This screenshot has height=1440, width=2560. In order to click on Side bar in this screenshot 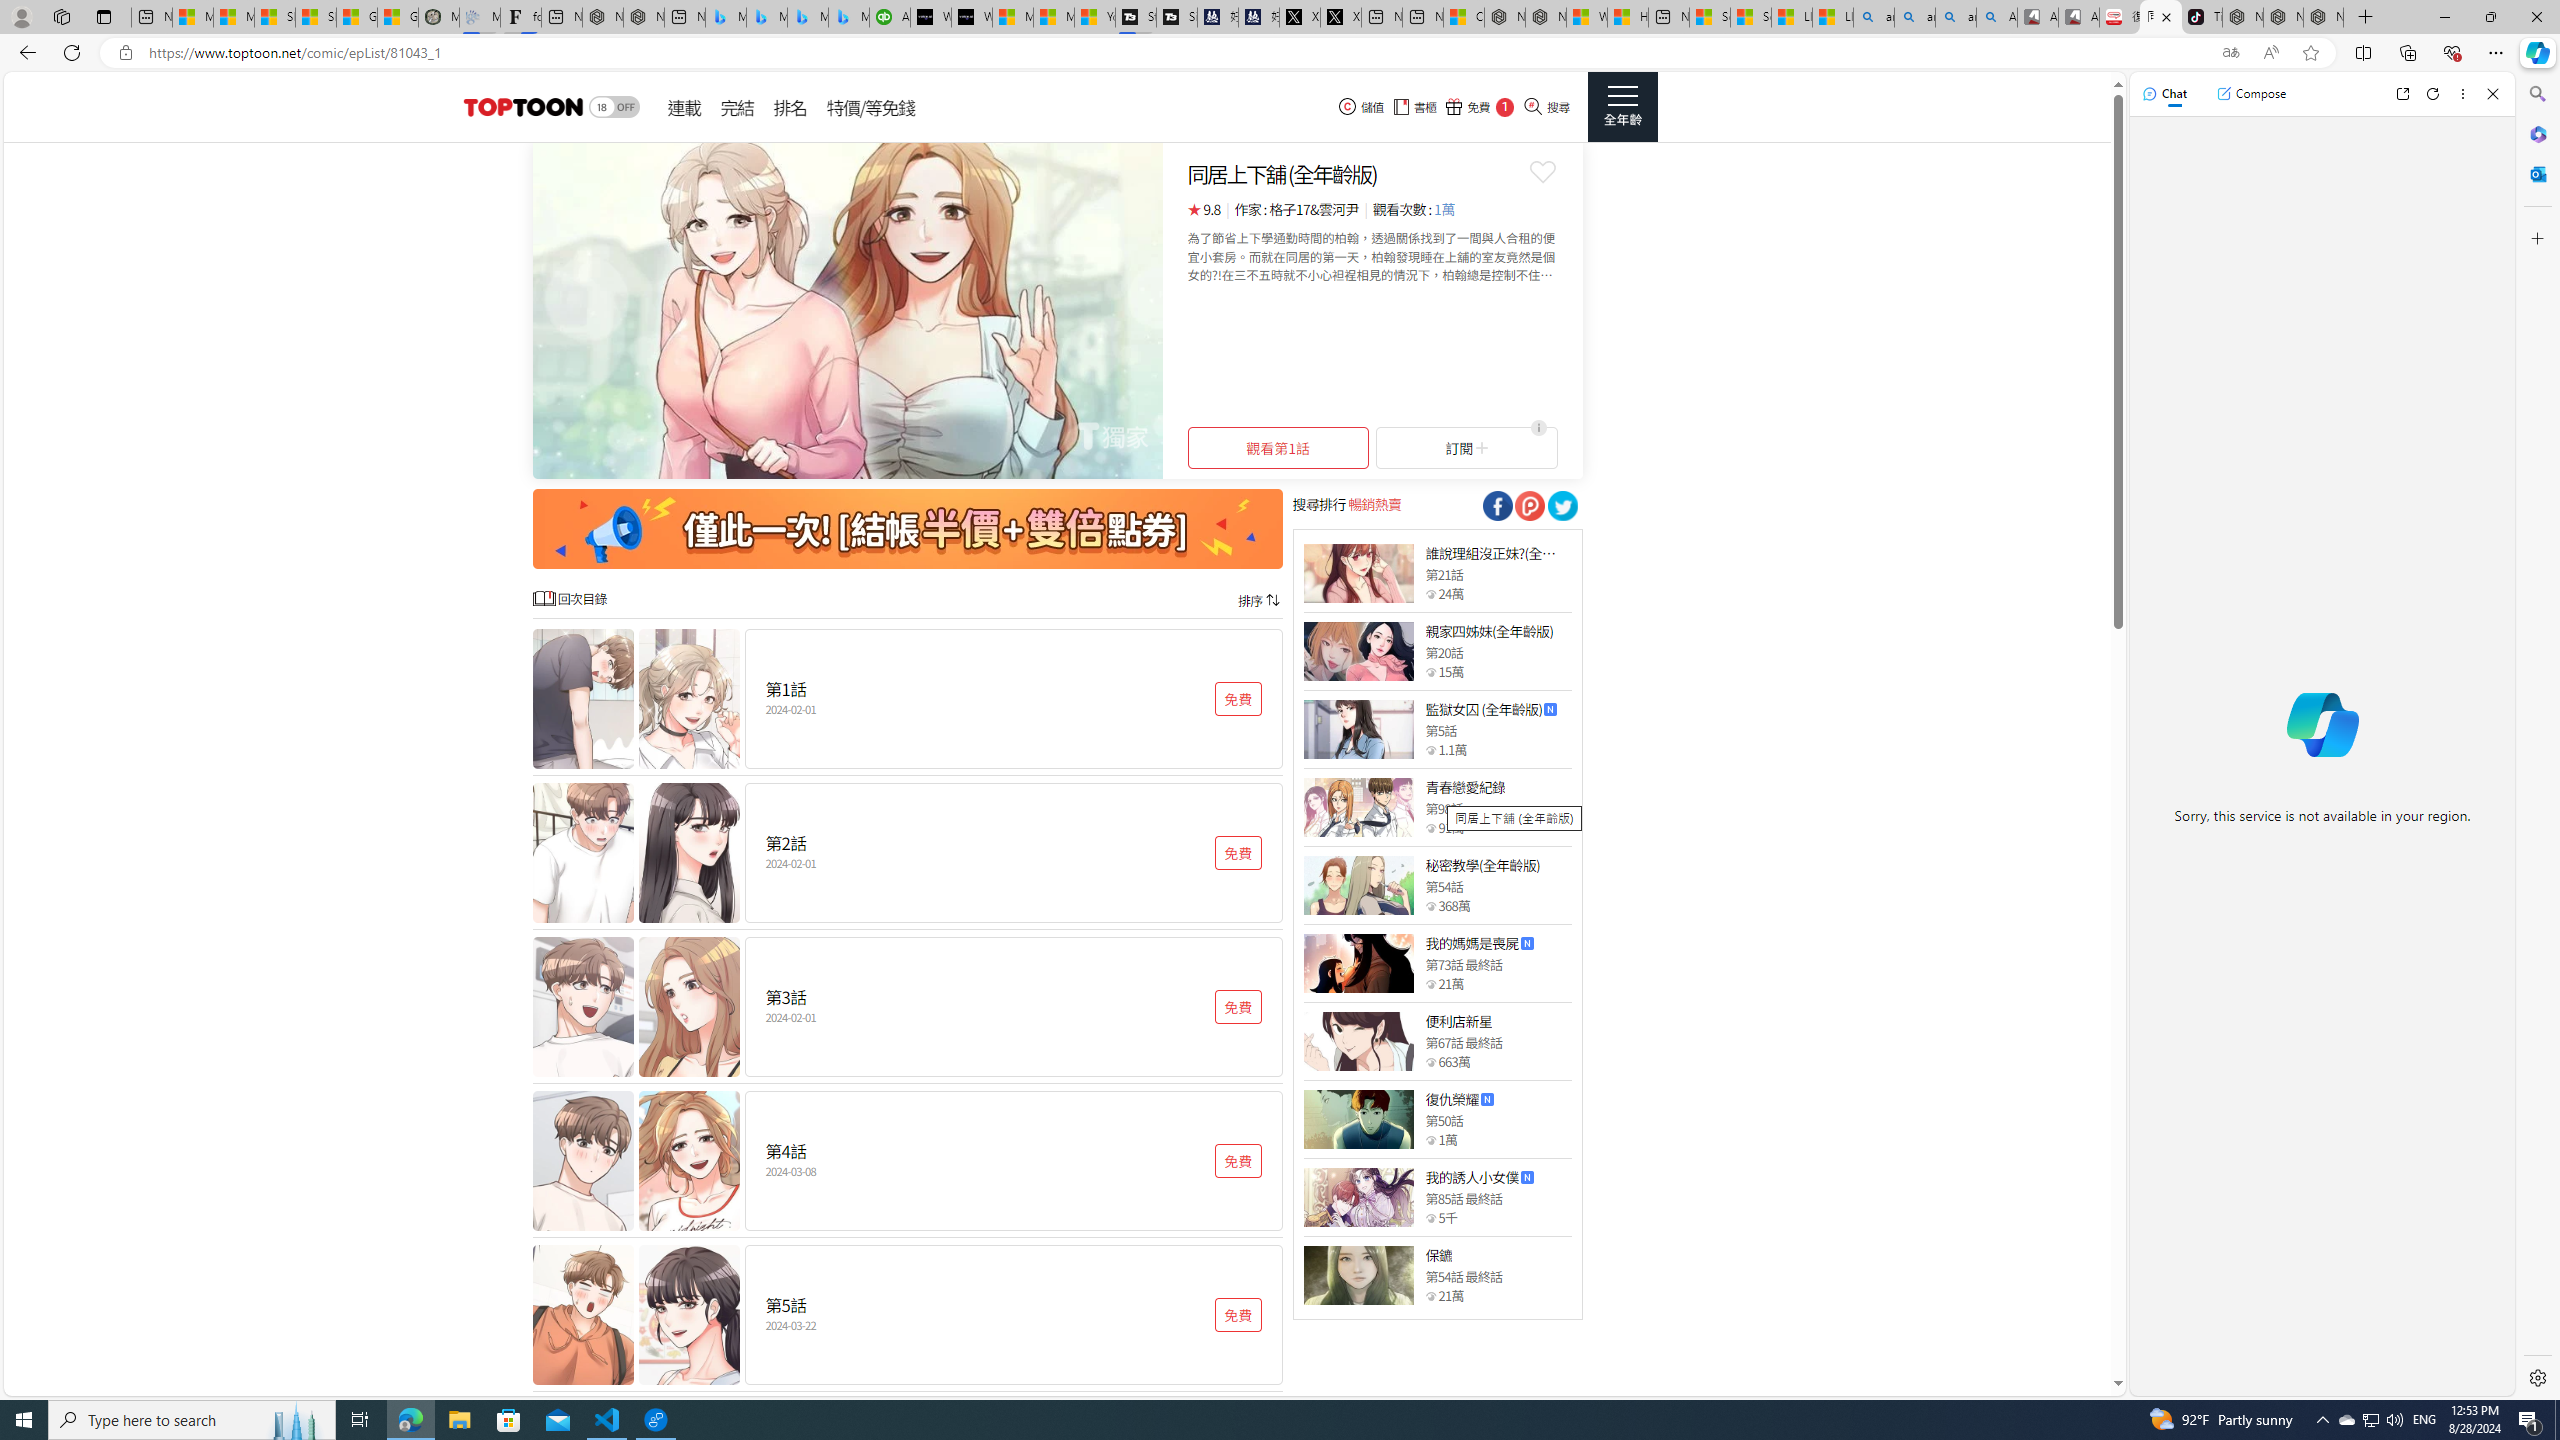, I will do `click(2538, 736)`.